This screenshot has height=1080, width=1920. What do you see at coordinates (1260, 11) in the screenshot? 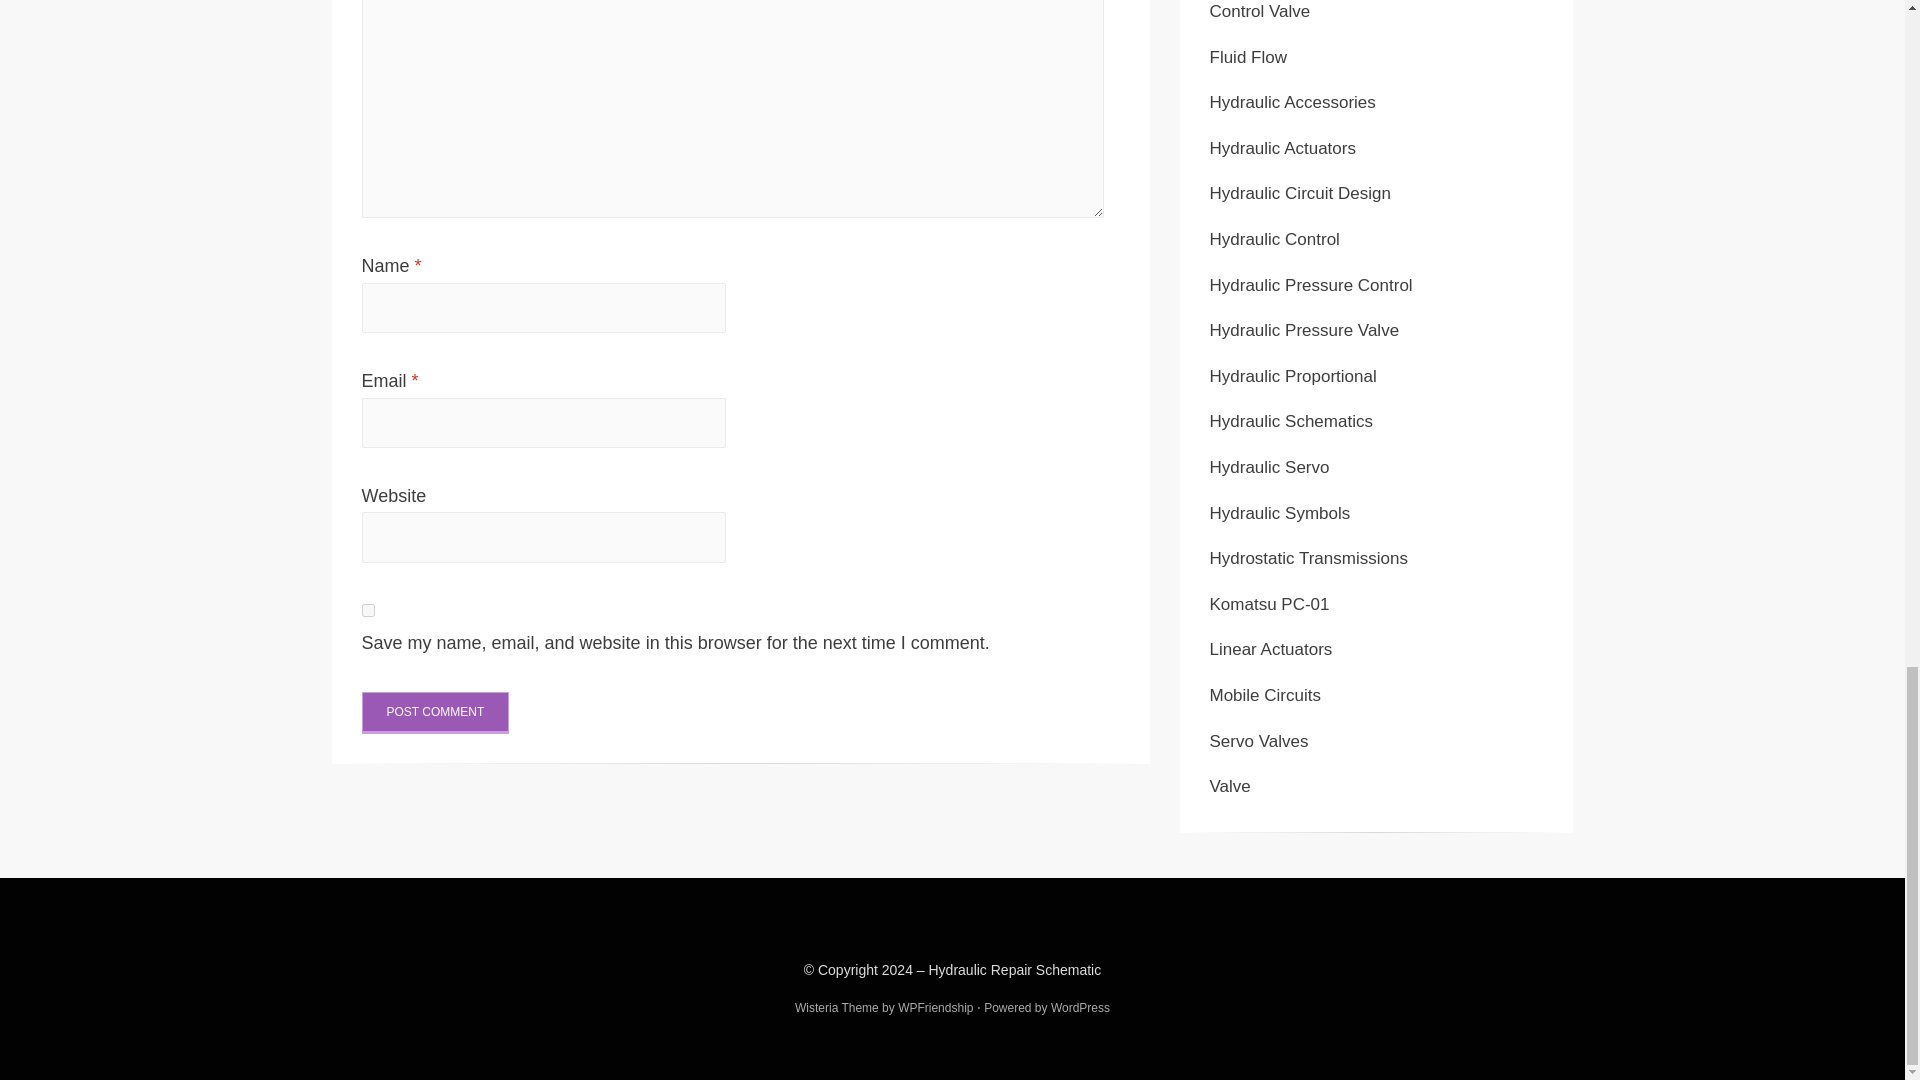
I see `Control Valve` at bounding box center [1260, 11].